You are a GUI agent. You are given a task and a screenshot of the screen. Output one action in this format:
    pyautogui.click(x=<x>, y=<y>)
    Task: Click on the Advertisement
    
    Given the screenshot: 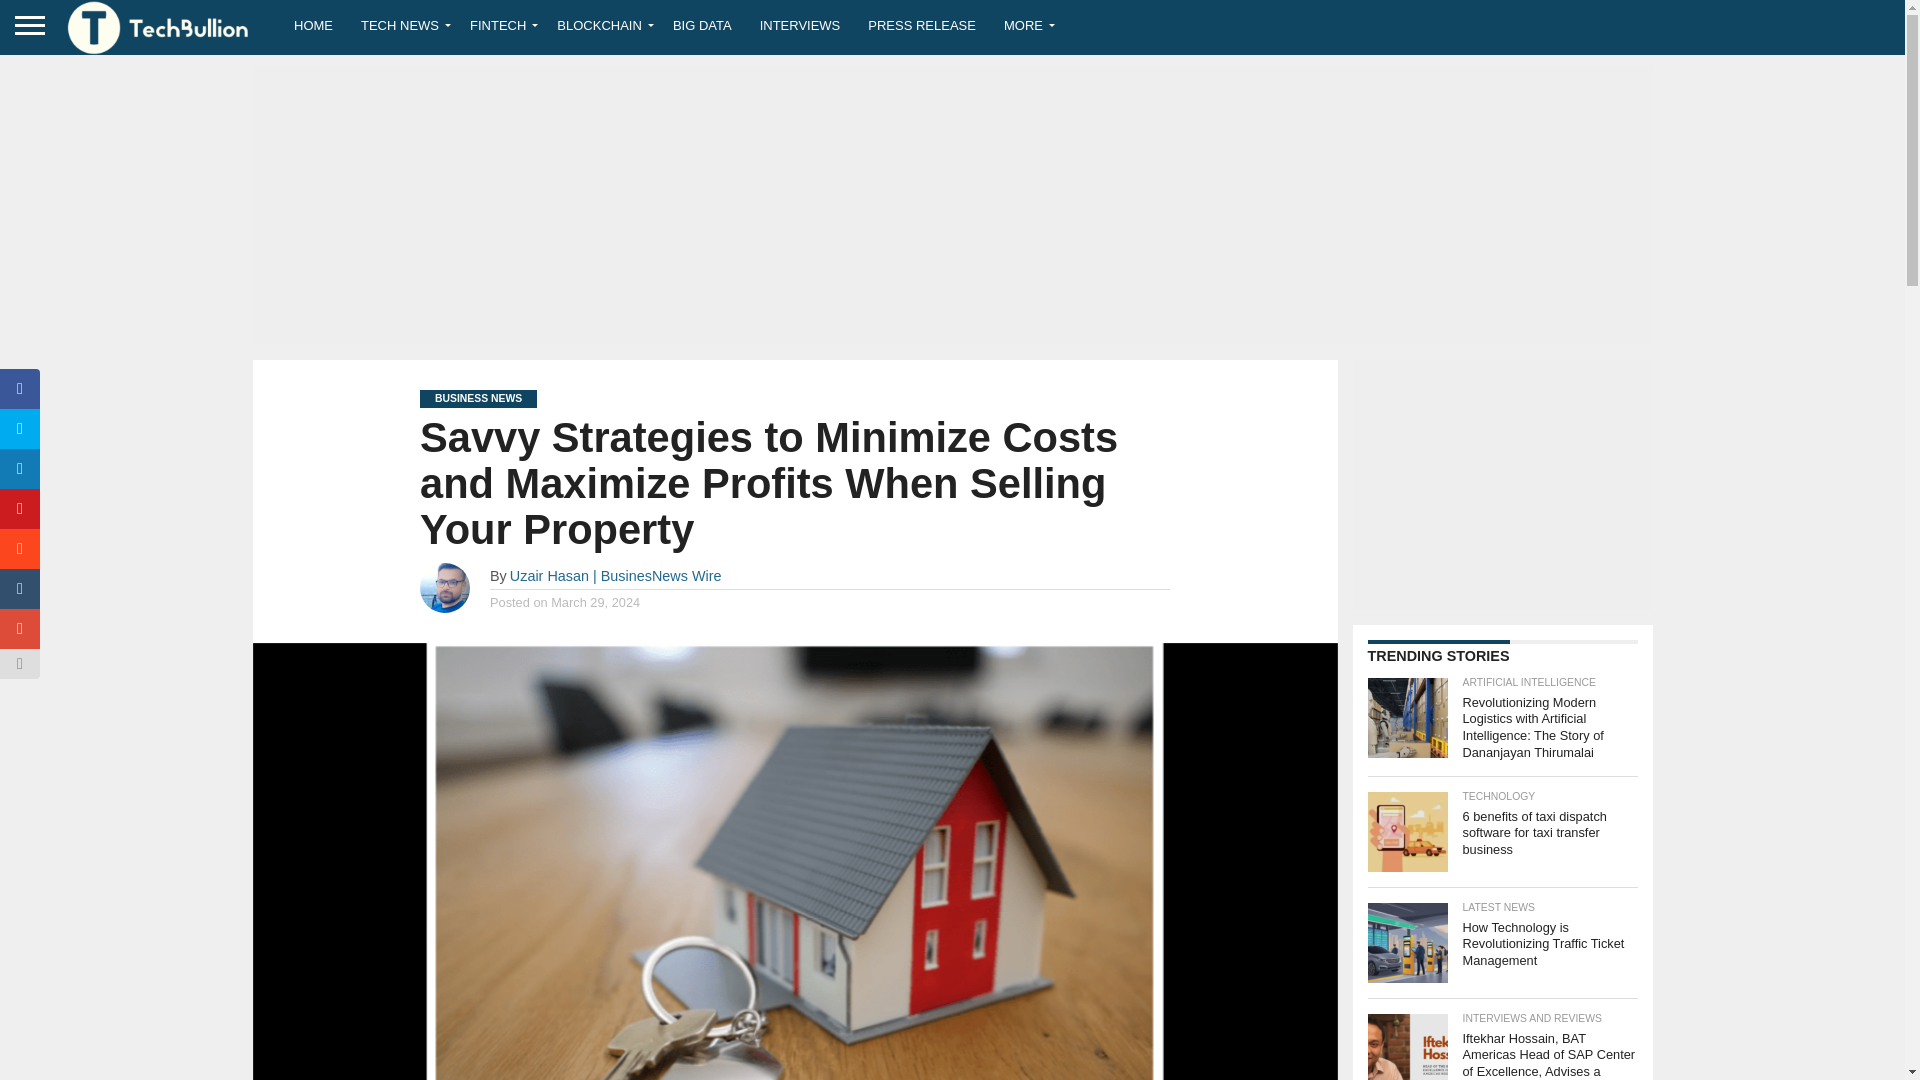 What is the action you would take?
    pyautogui.click(x=1501, y=484)
    